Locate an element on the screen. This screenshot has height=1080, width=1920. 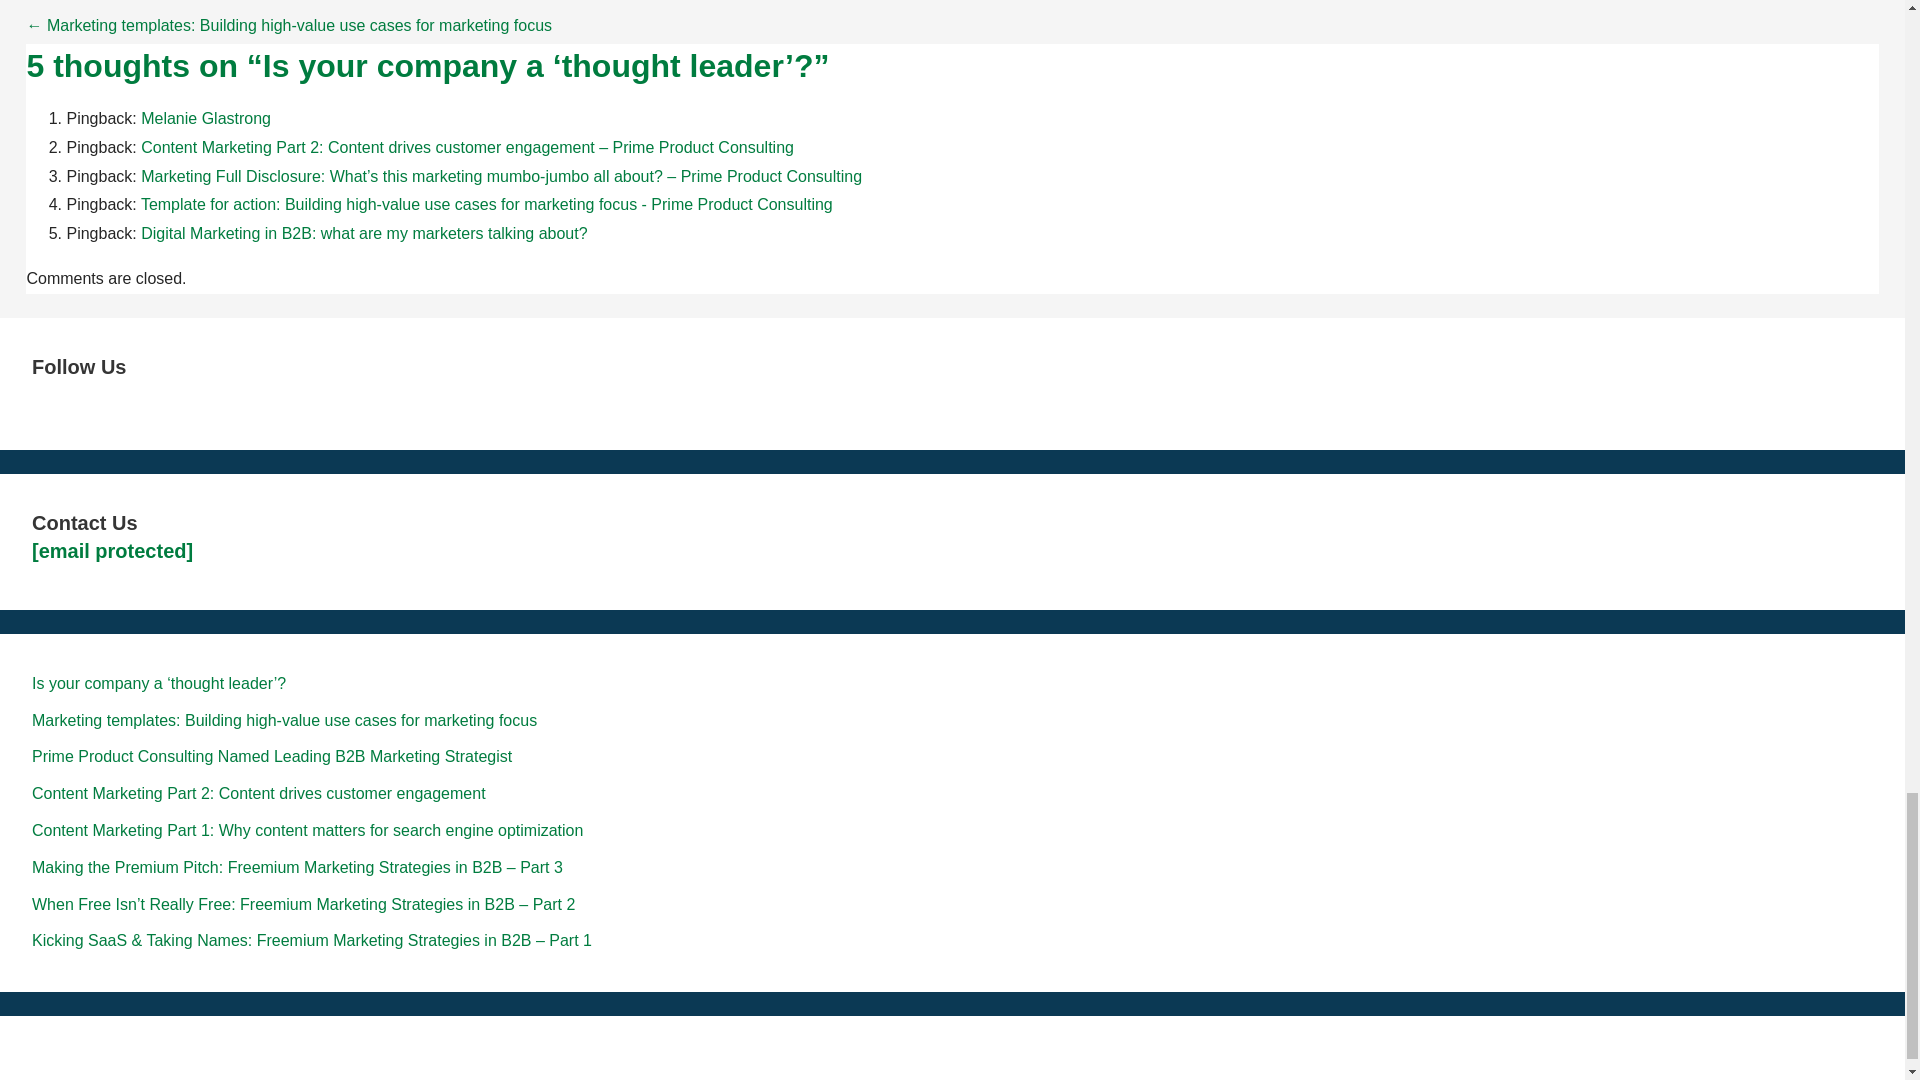
Melanie Glastrong is located at coordinates (205, 118).